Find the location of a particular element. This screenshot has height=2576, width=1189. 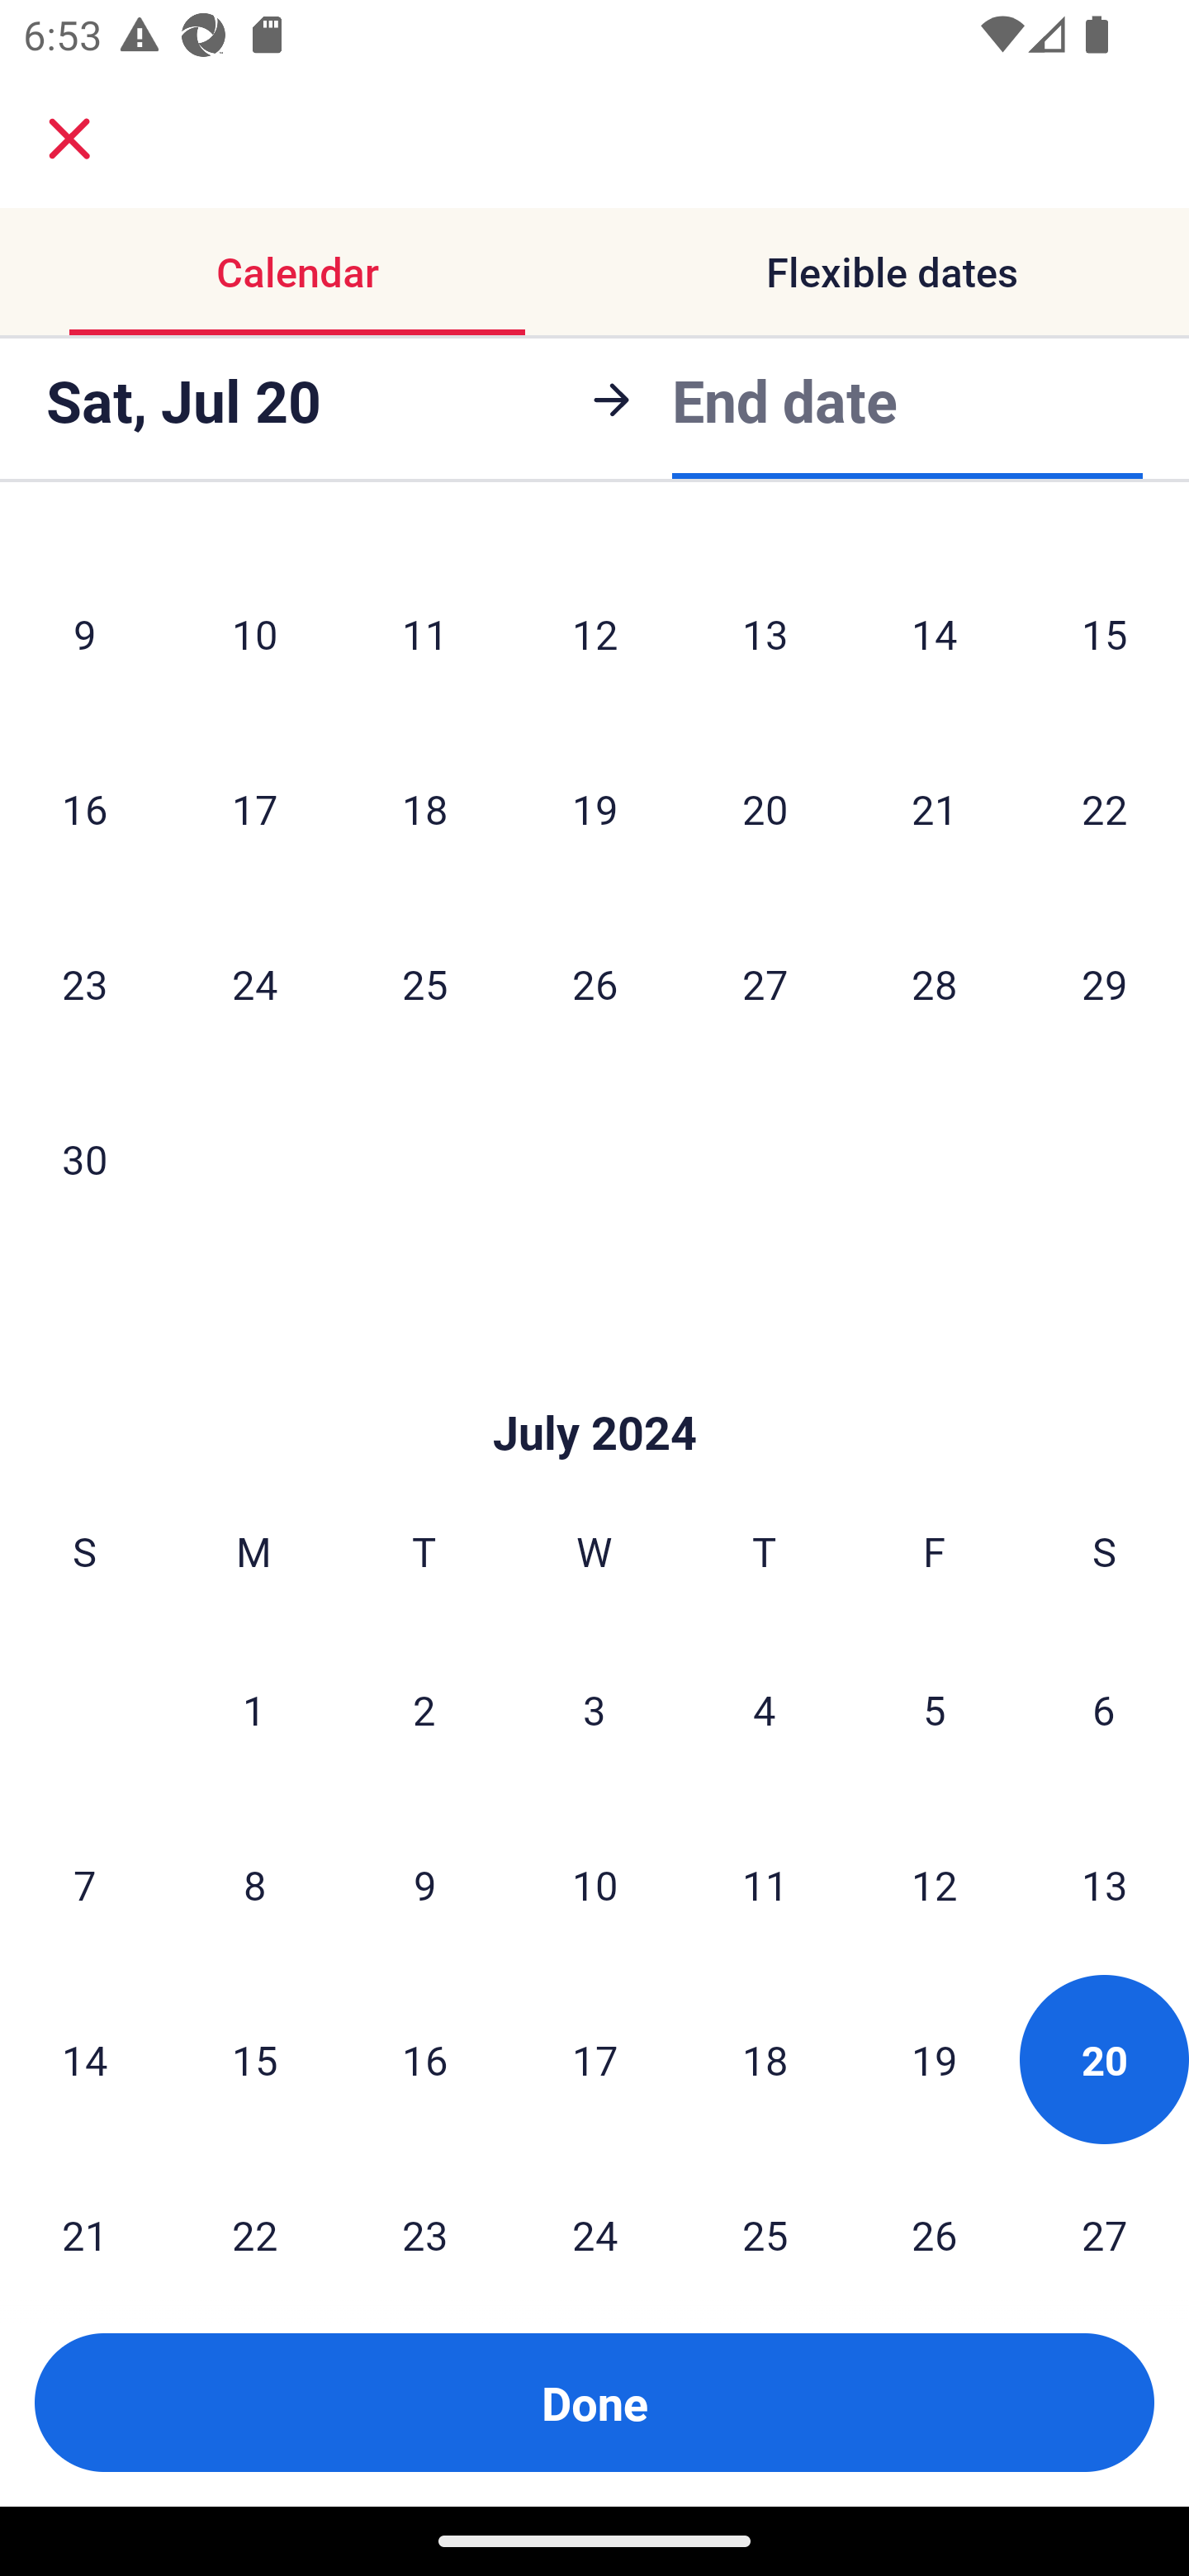

End date is located at coordinates (784, 395).